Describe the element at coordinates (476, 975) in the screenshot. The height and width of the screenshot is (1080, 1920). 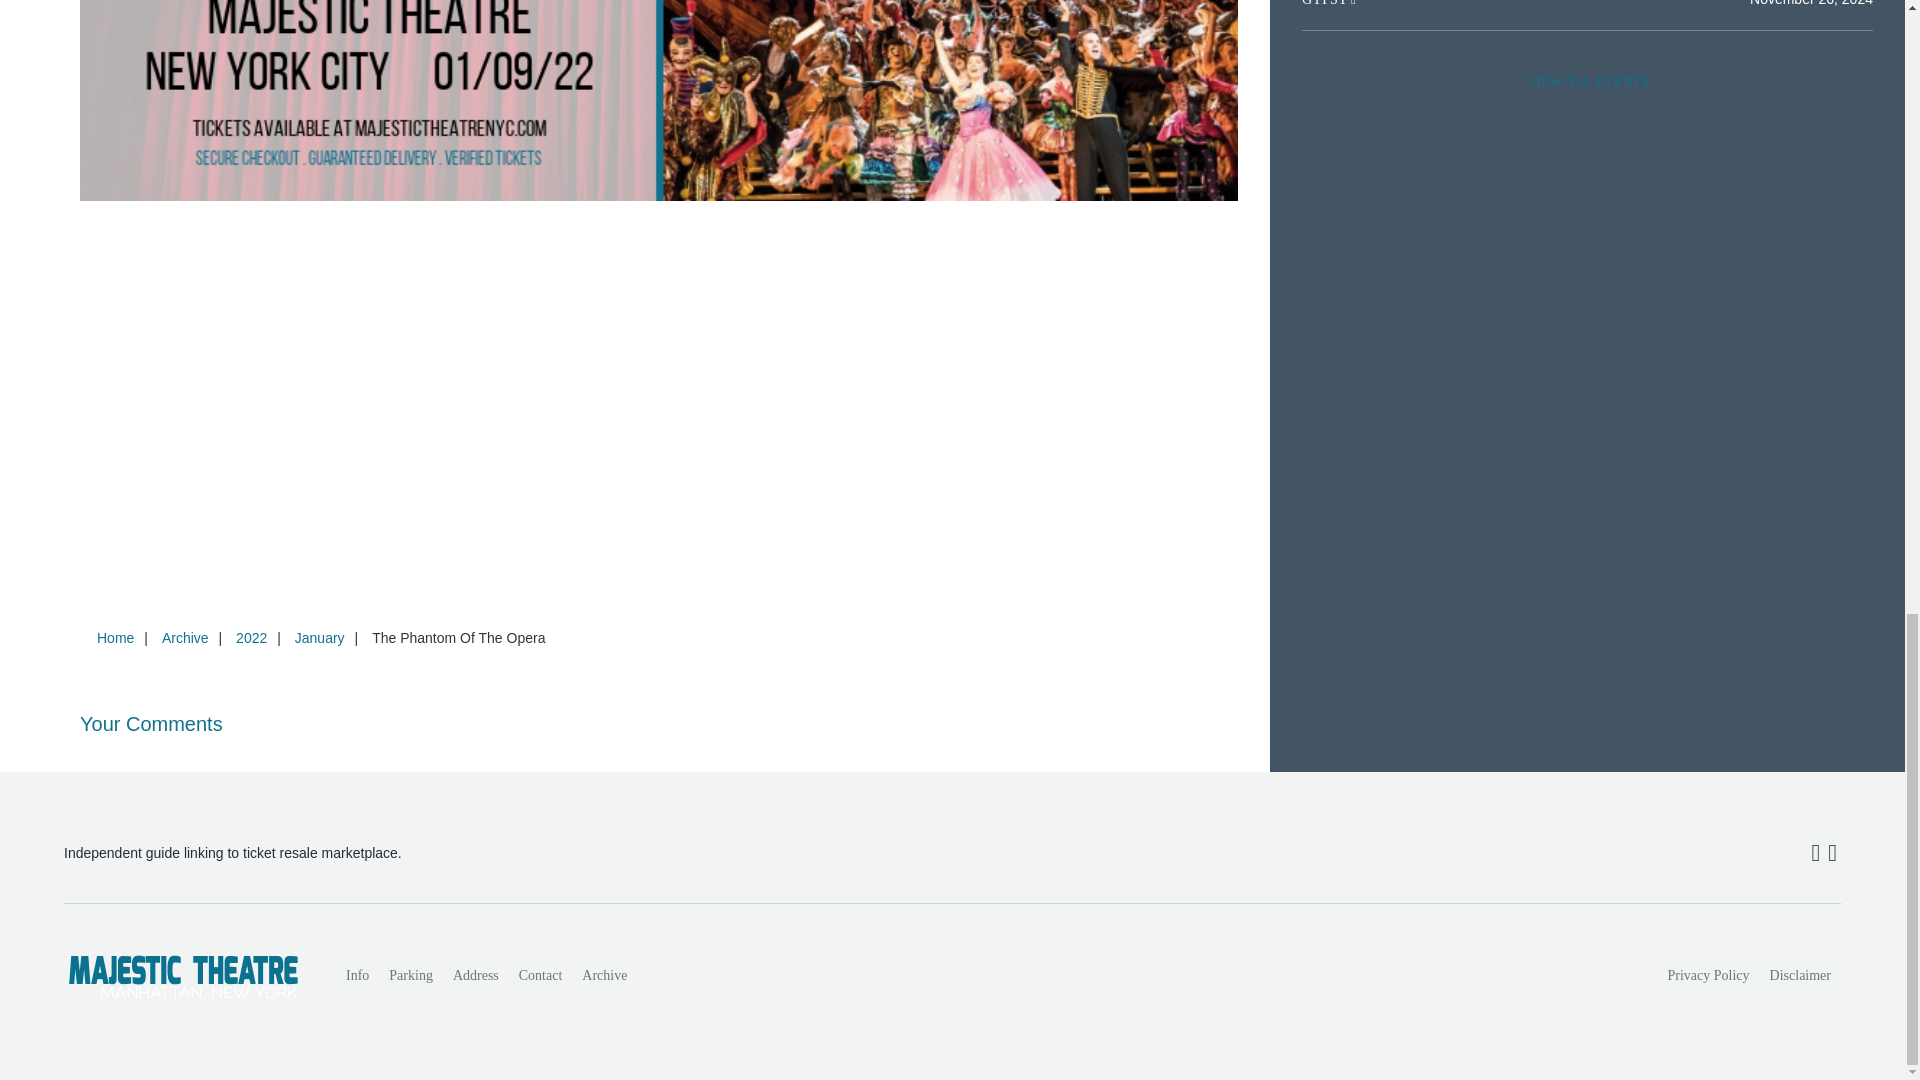
I see `Address` at that location.